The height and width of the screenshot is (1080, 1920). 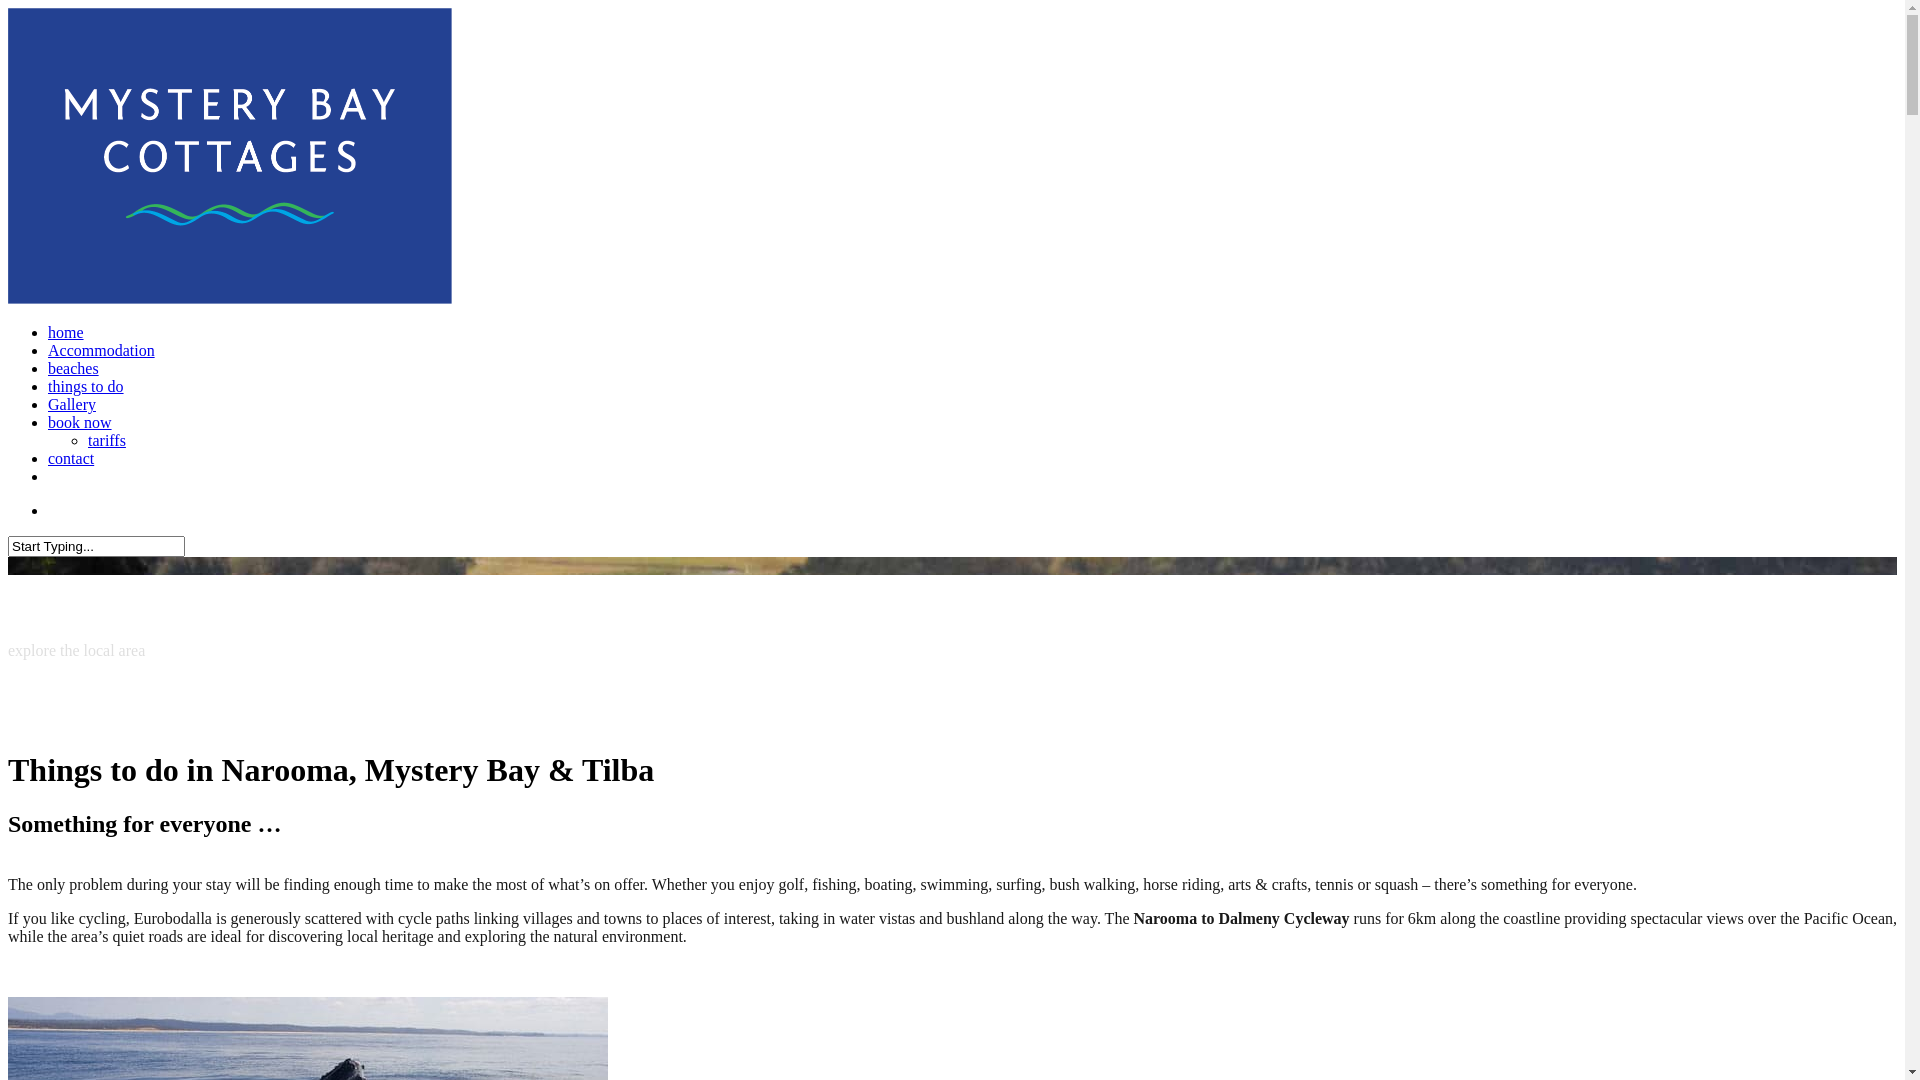 I want to click on home, so click(x=66, y=332).